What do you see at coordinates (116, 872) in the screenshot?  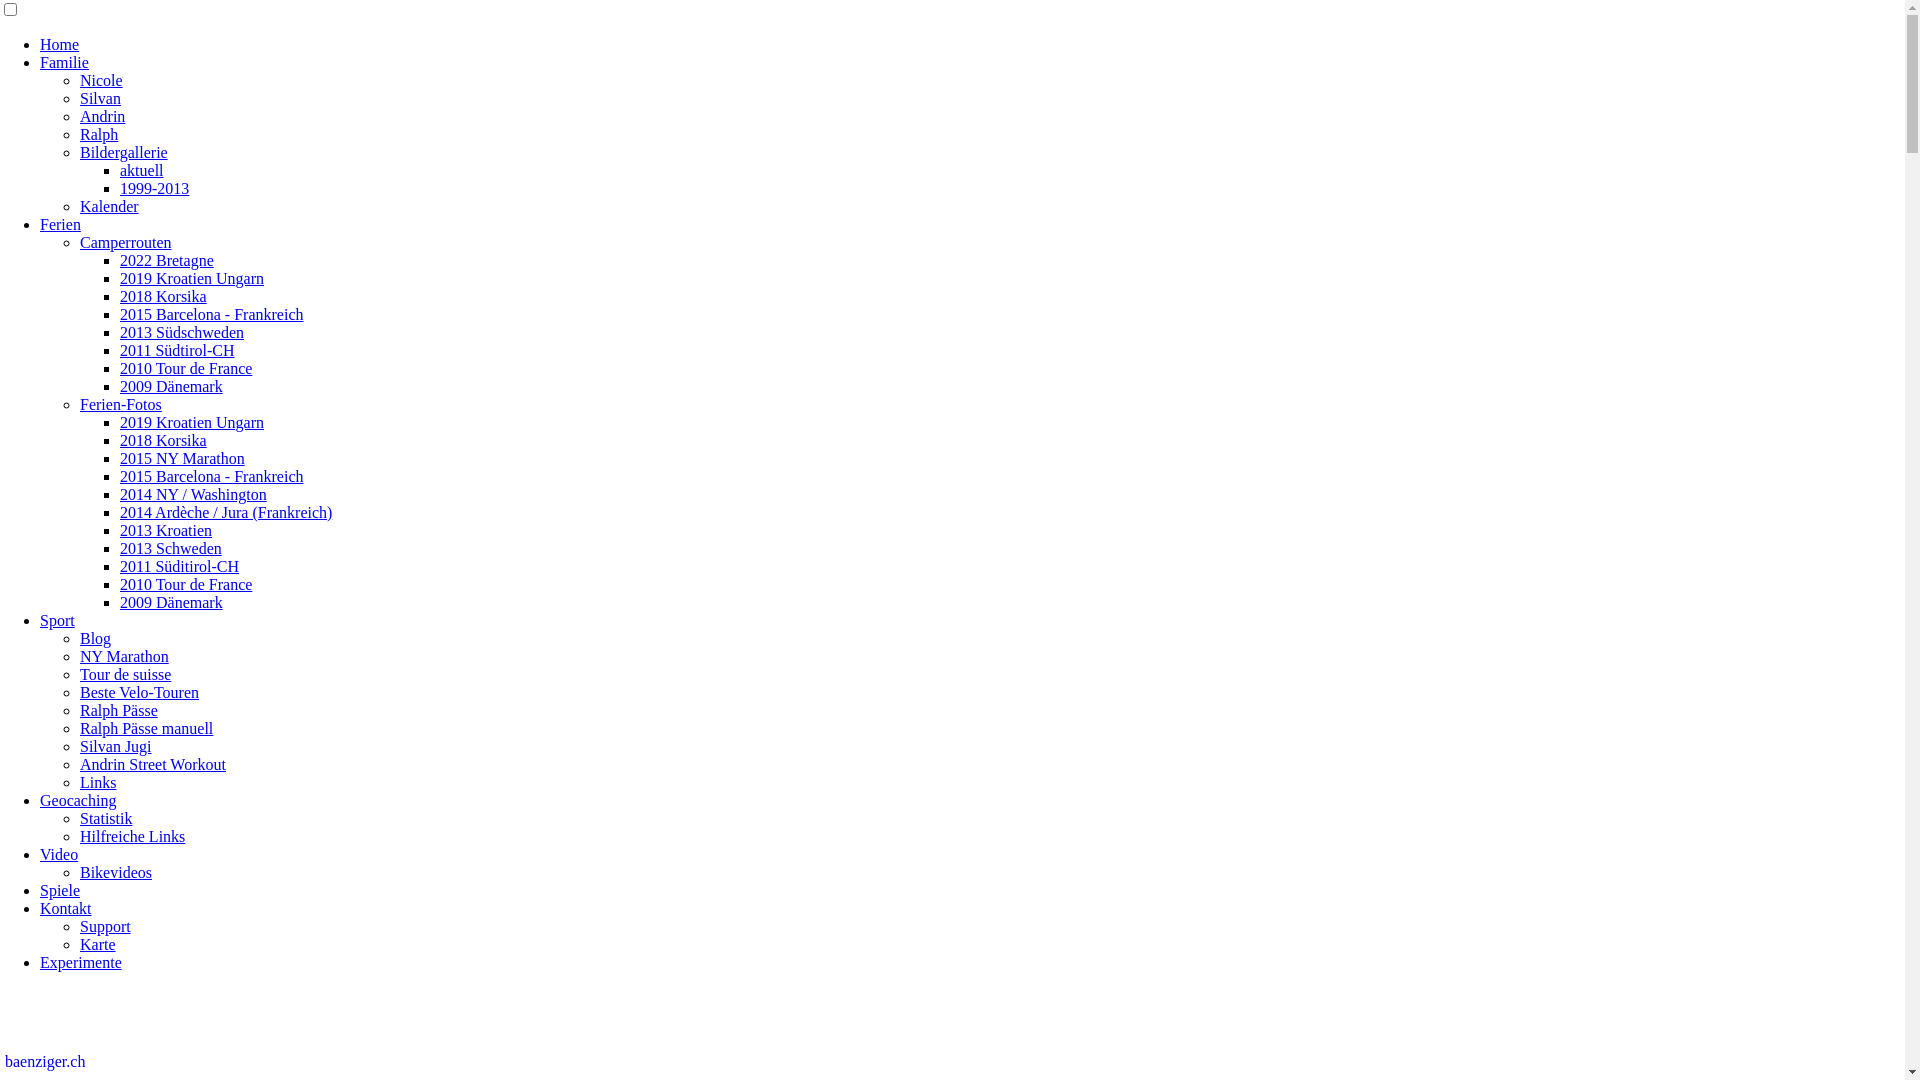 I see `Bikevideos` at bounding box center [116, 872].